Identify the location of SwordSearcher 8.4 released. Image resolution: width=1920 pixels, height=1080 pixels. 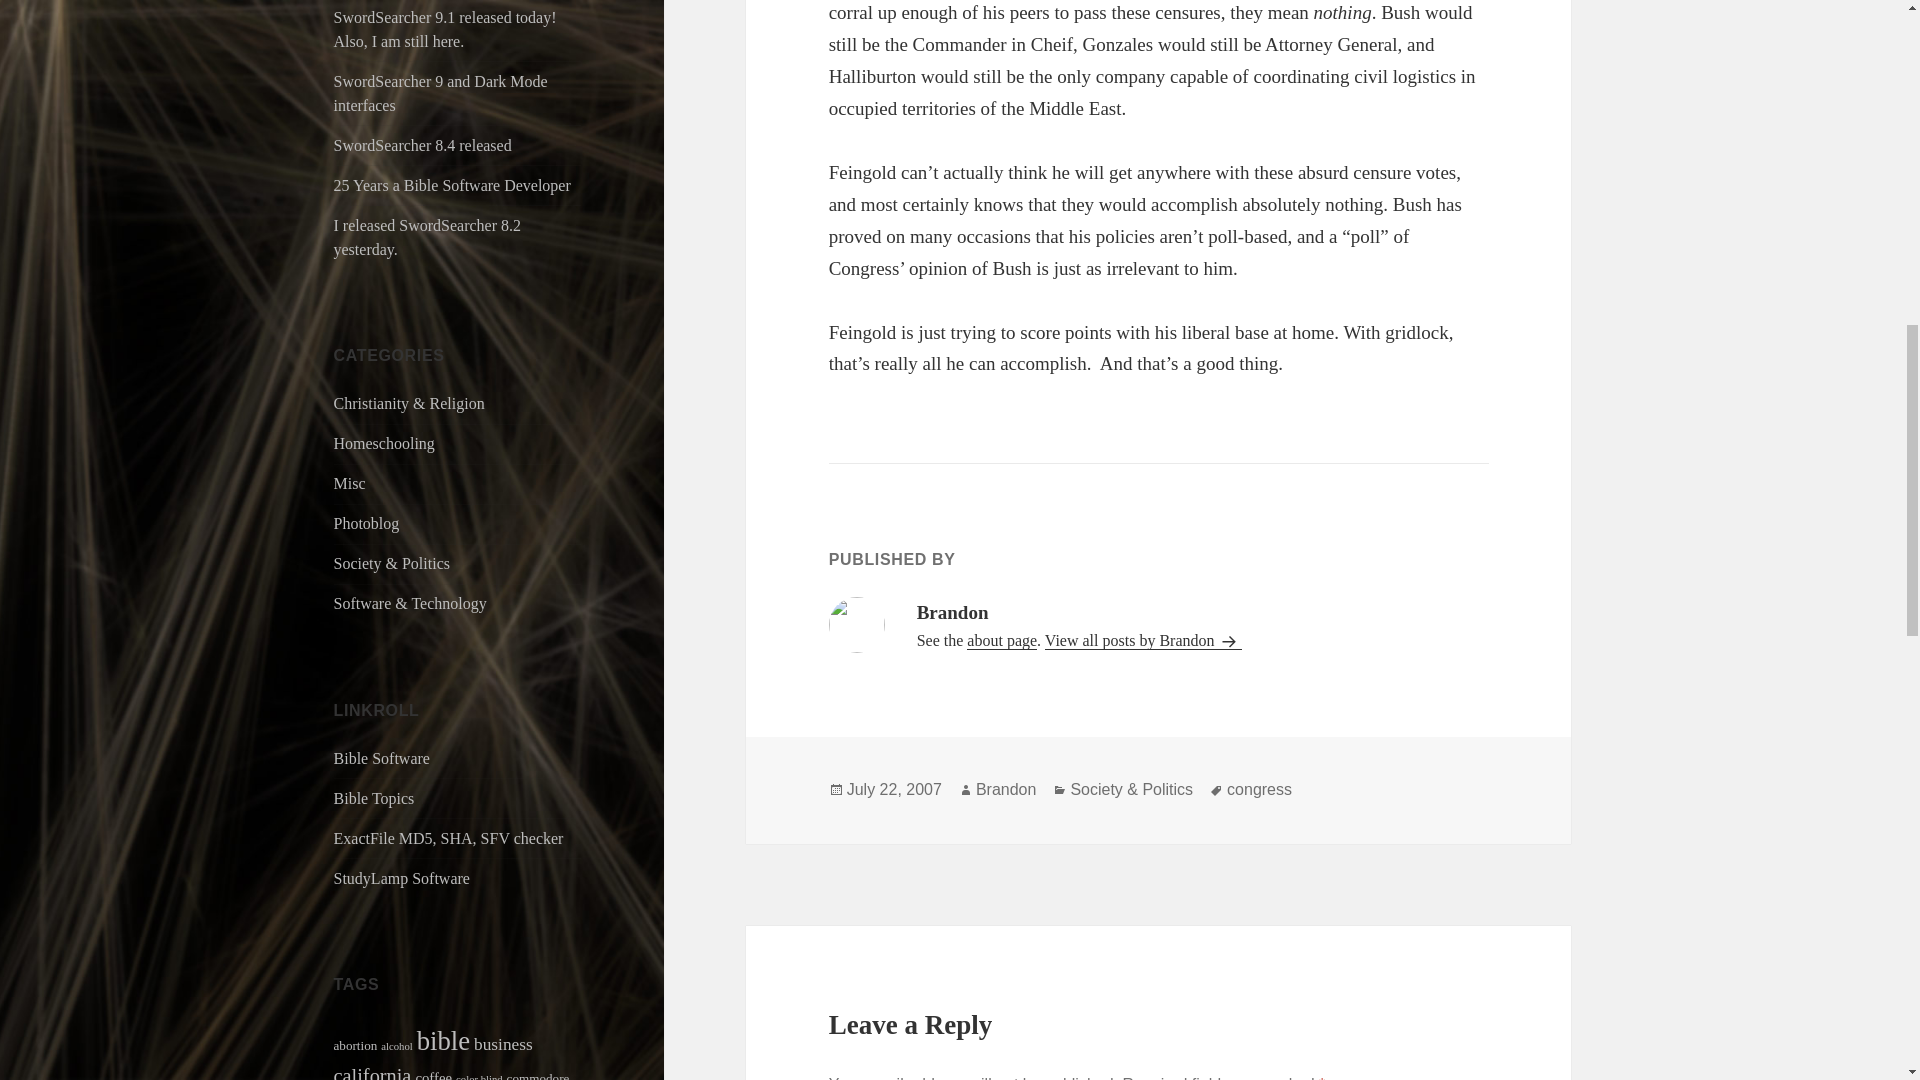
(423, 146).